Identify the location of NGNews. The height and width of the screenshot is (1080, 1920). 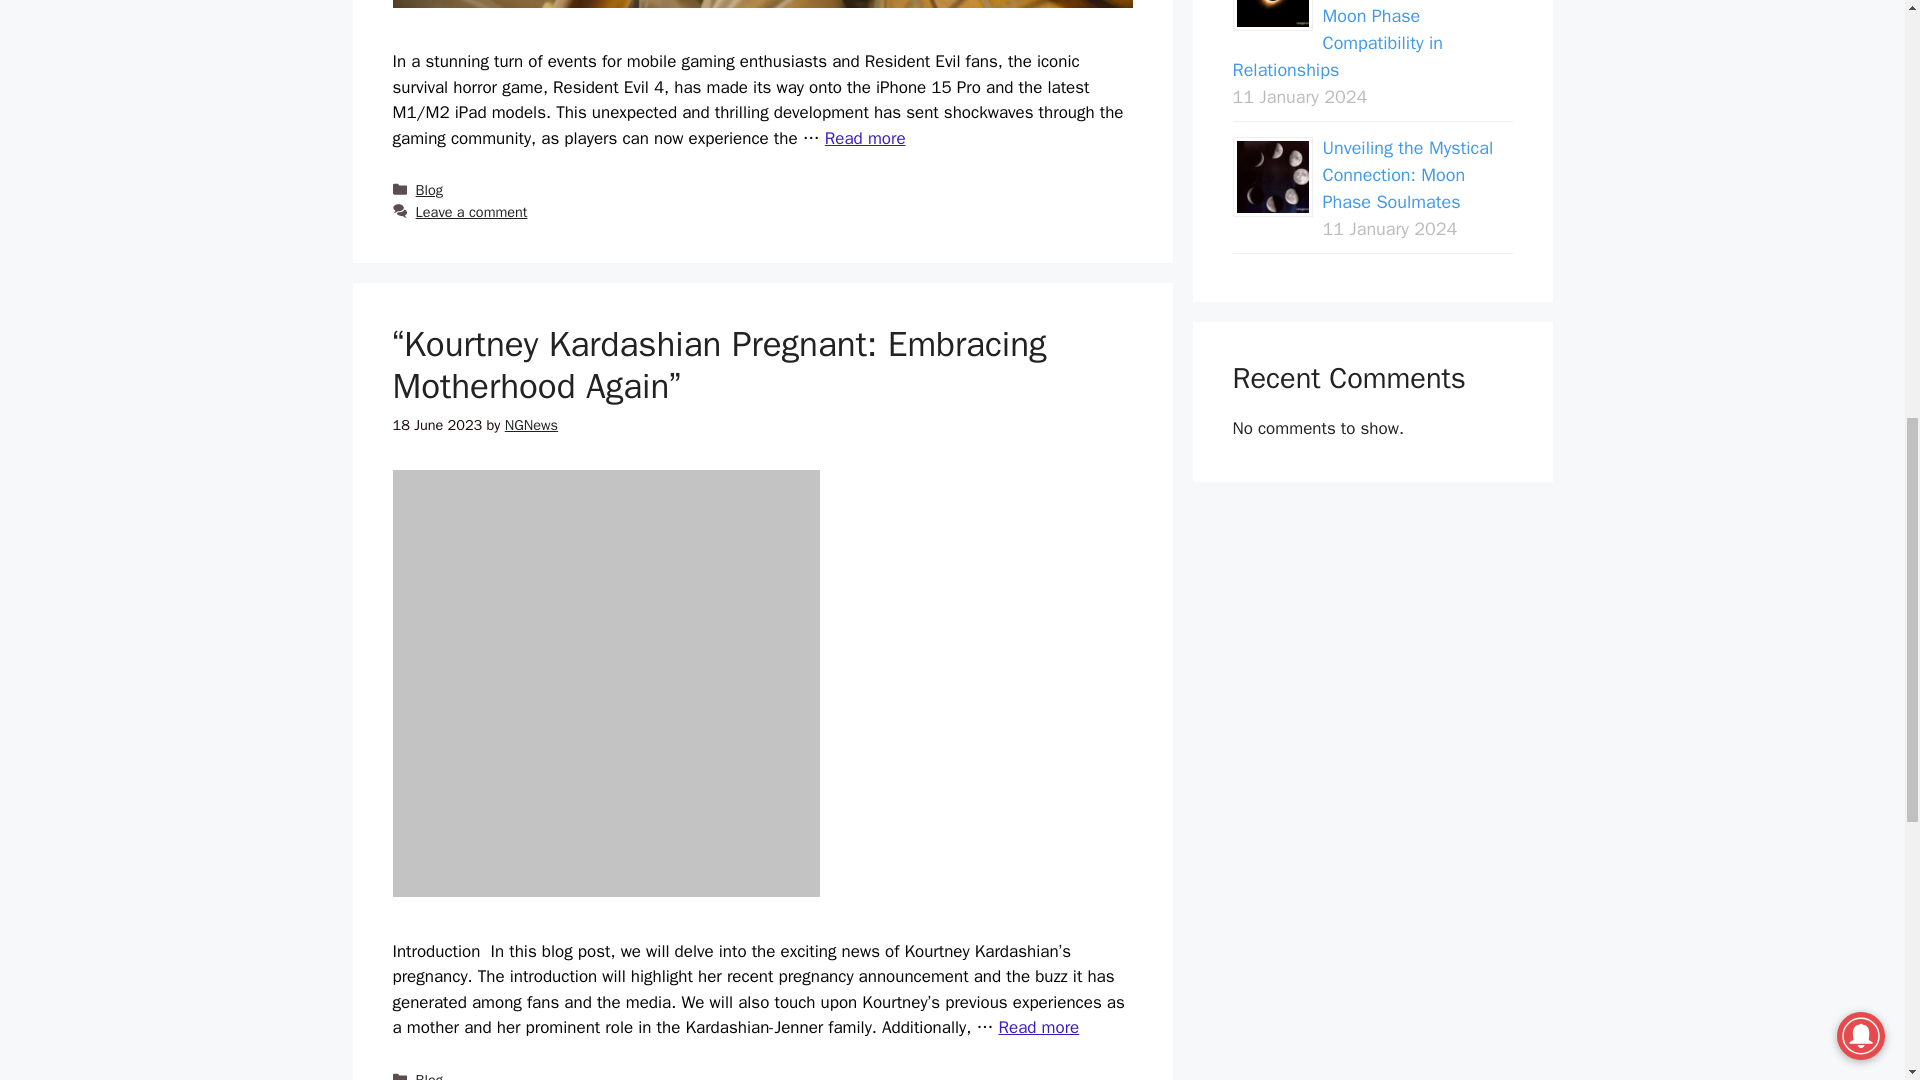
(531, 424).